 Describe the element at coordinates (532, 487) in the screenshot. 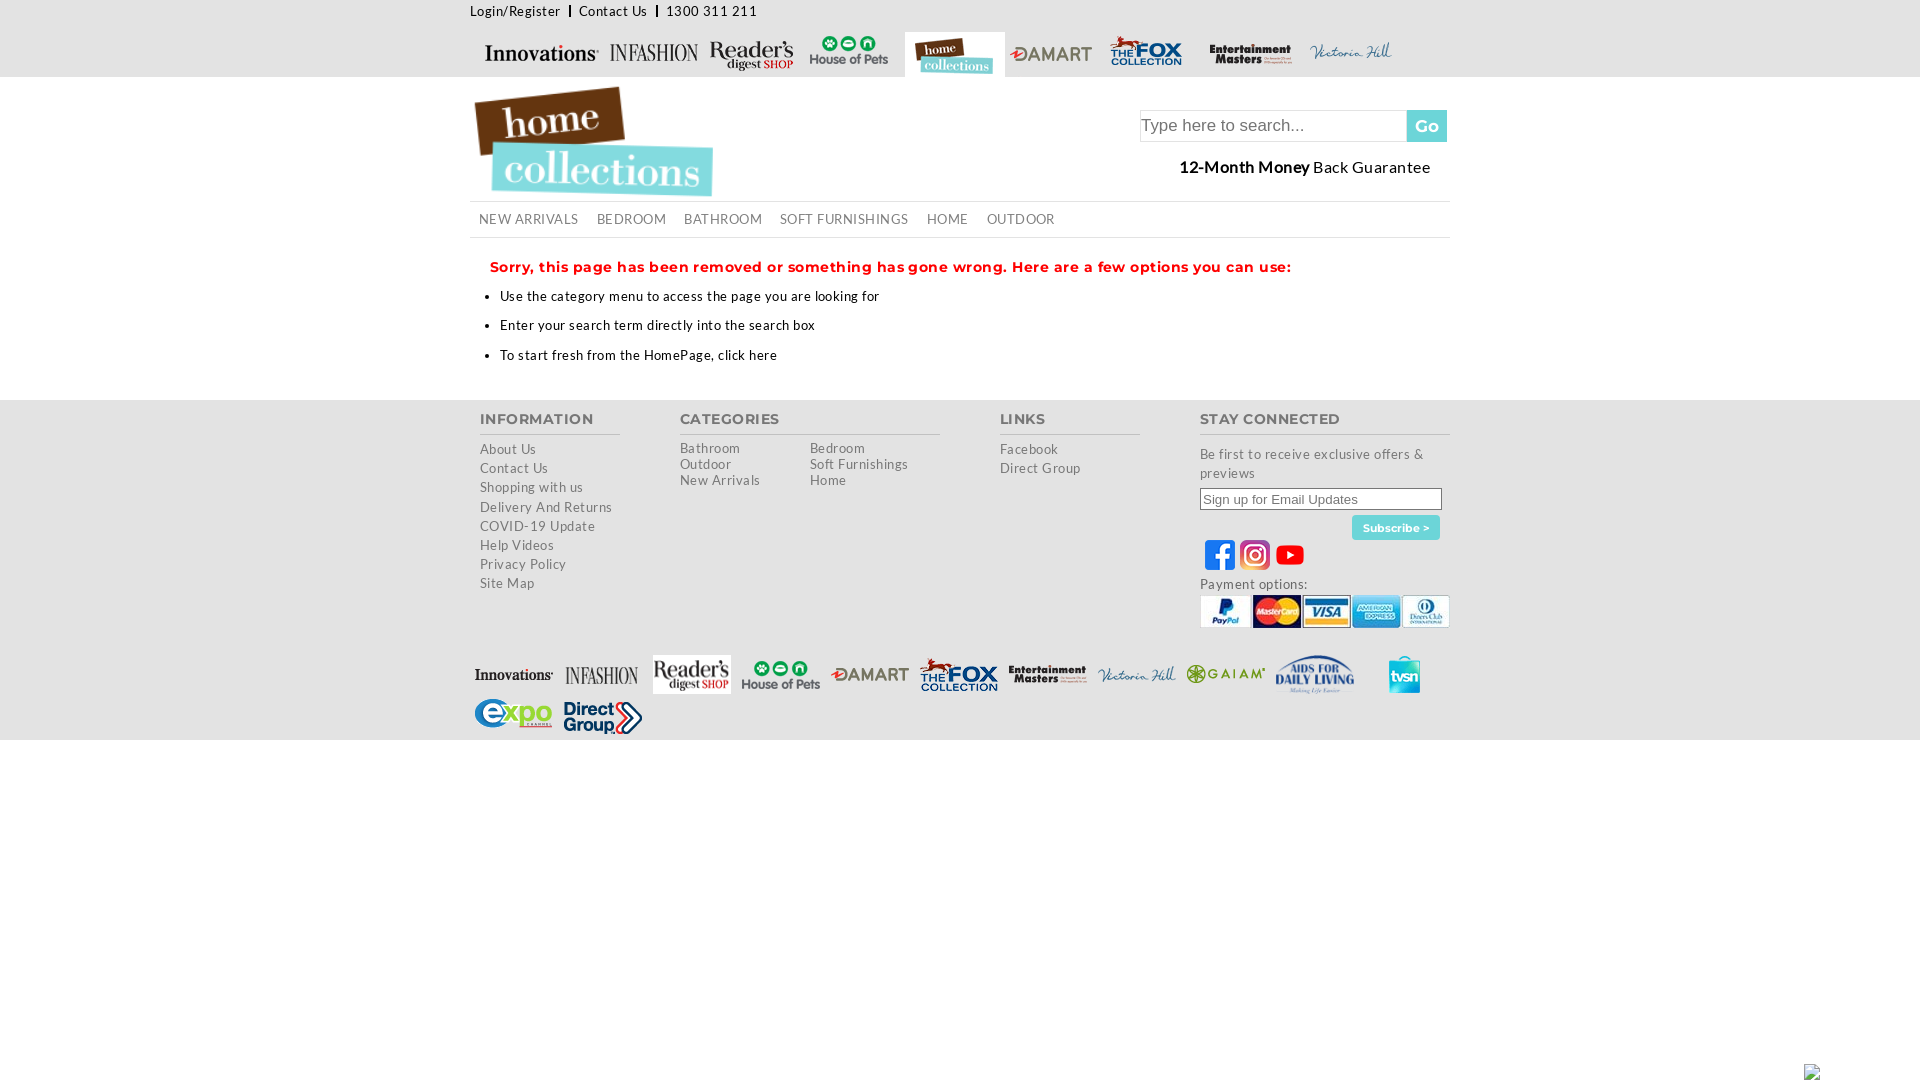

I see `Shopping with us` at that location.